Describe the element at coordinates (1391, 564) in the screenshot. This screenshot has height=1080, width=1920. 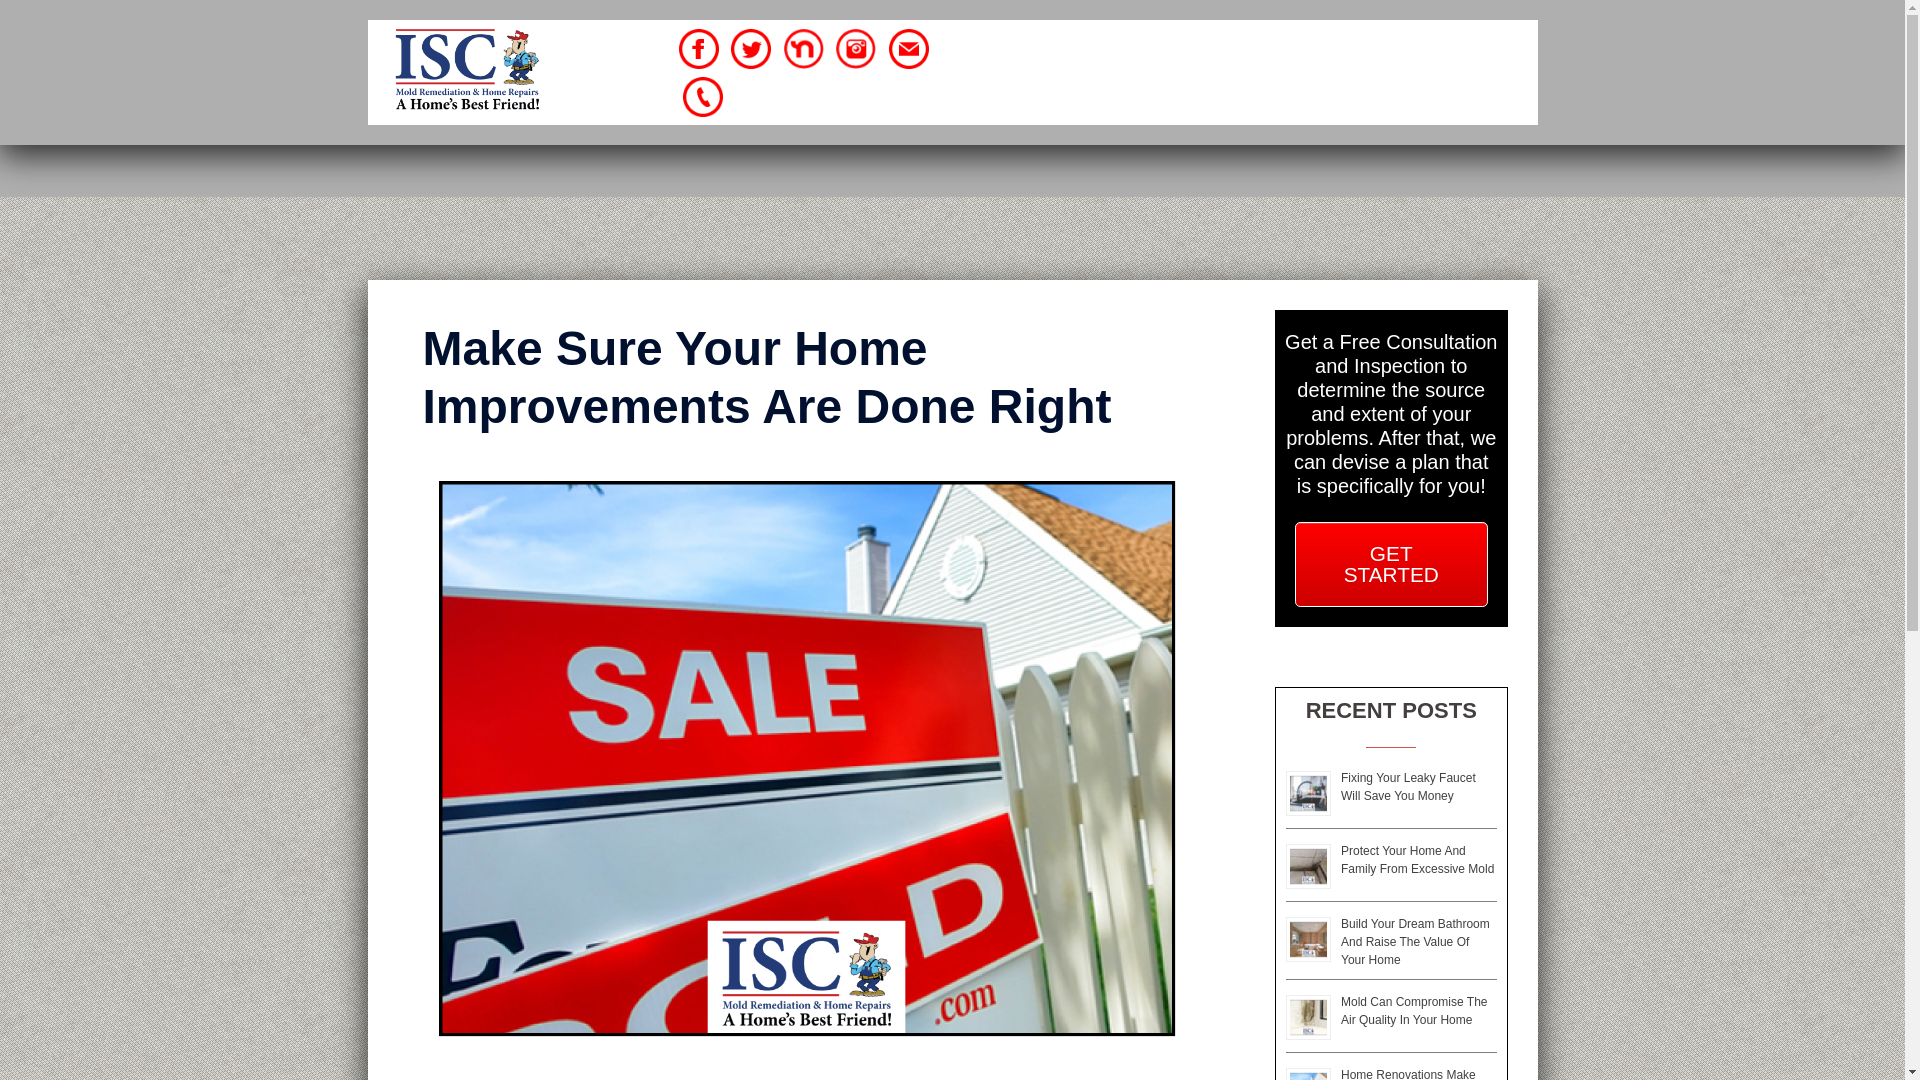
I see `GET STARTED` at that location.